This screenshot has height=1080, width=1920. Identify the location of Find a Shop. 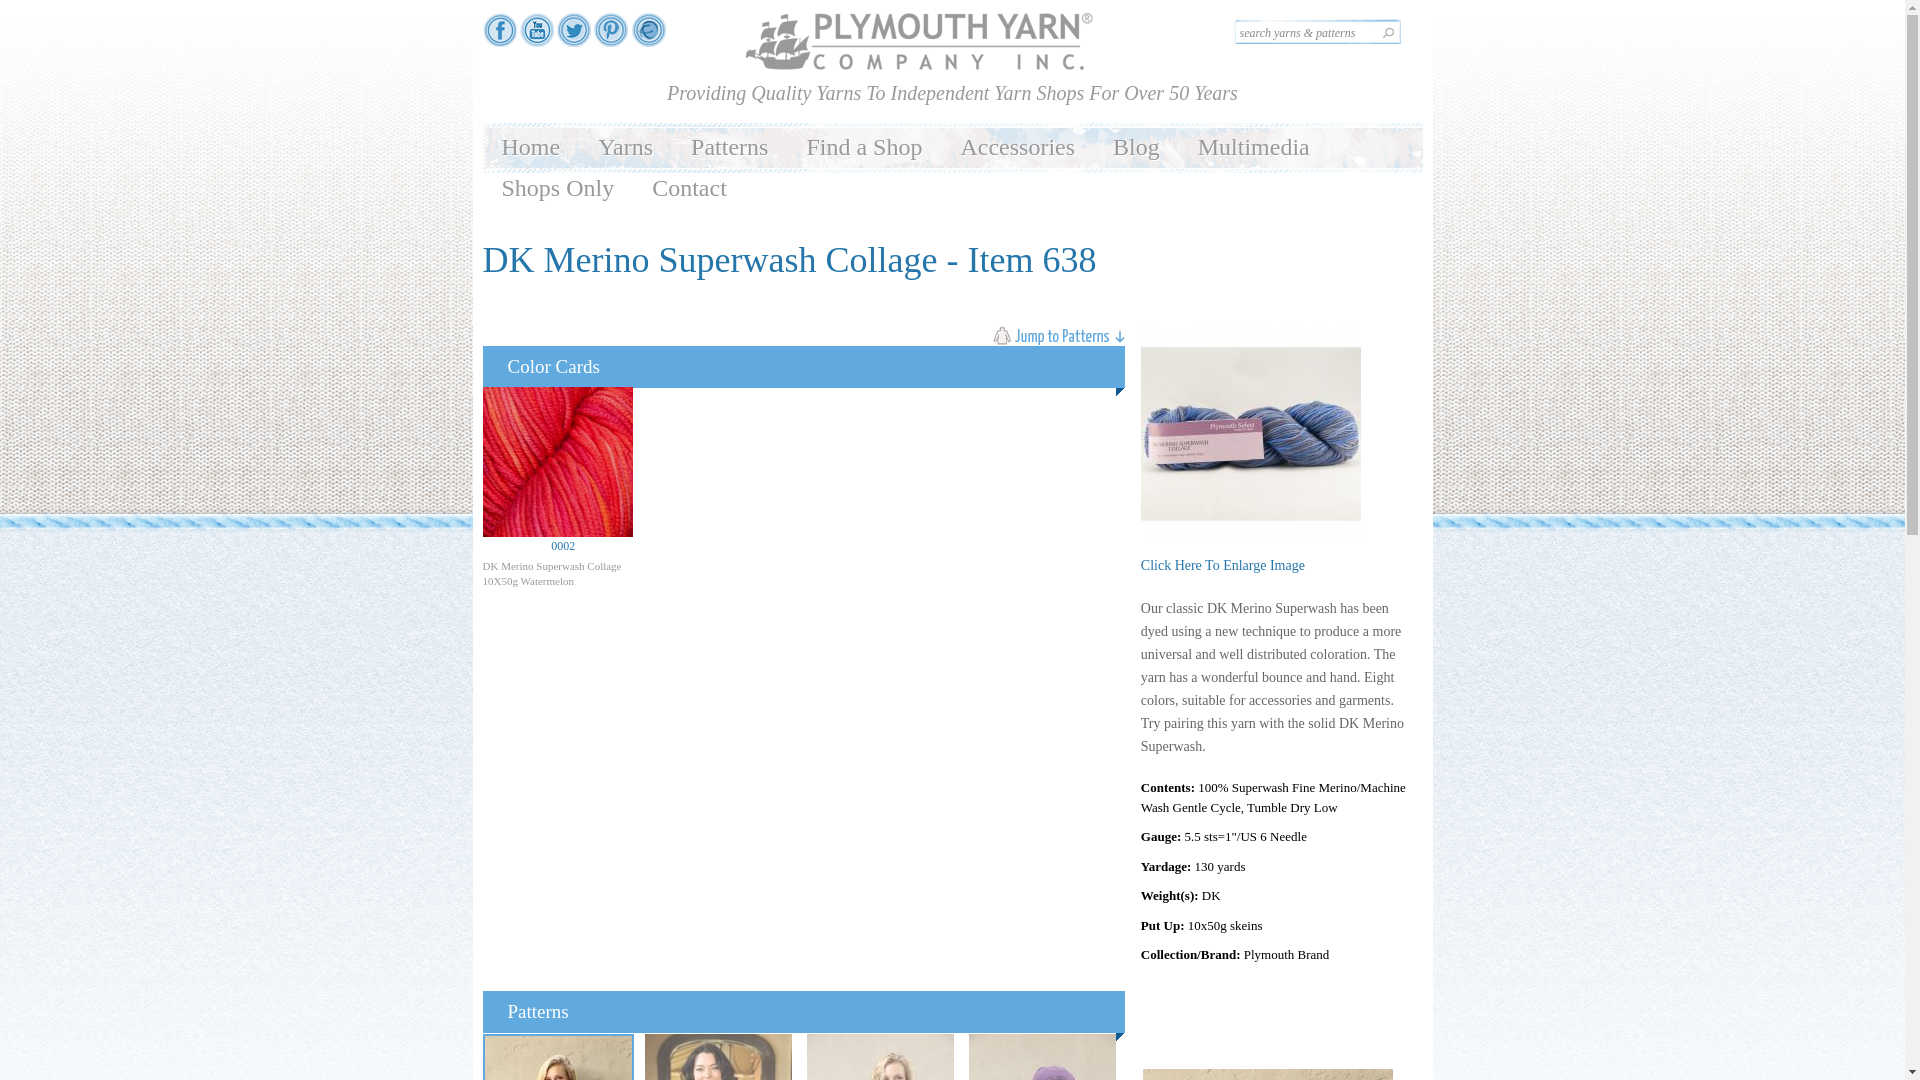
(864, 148).